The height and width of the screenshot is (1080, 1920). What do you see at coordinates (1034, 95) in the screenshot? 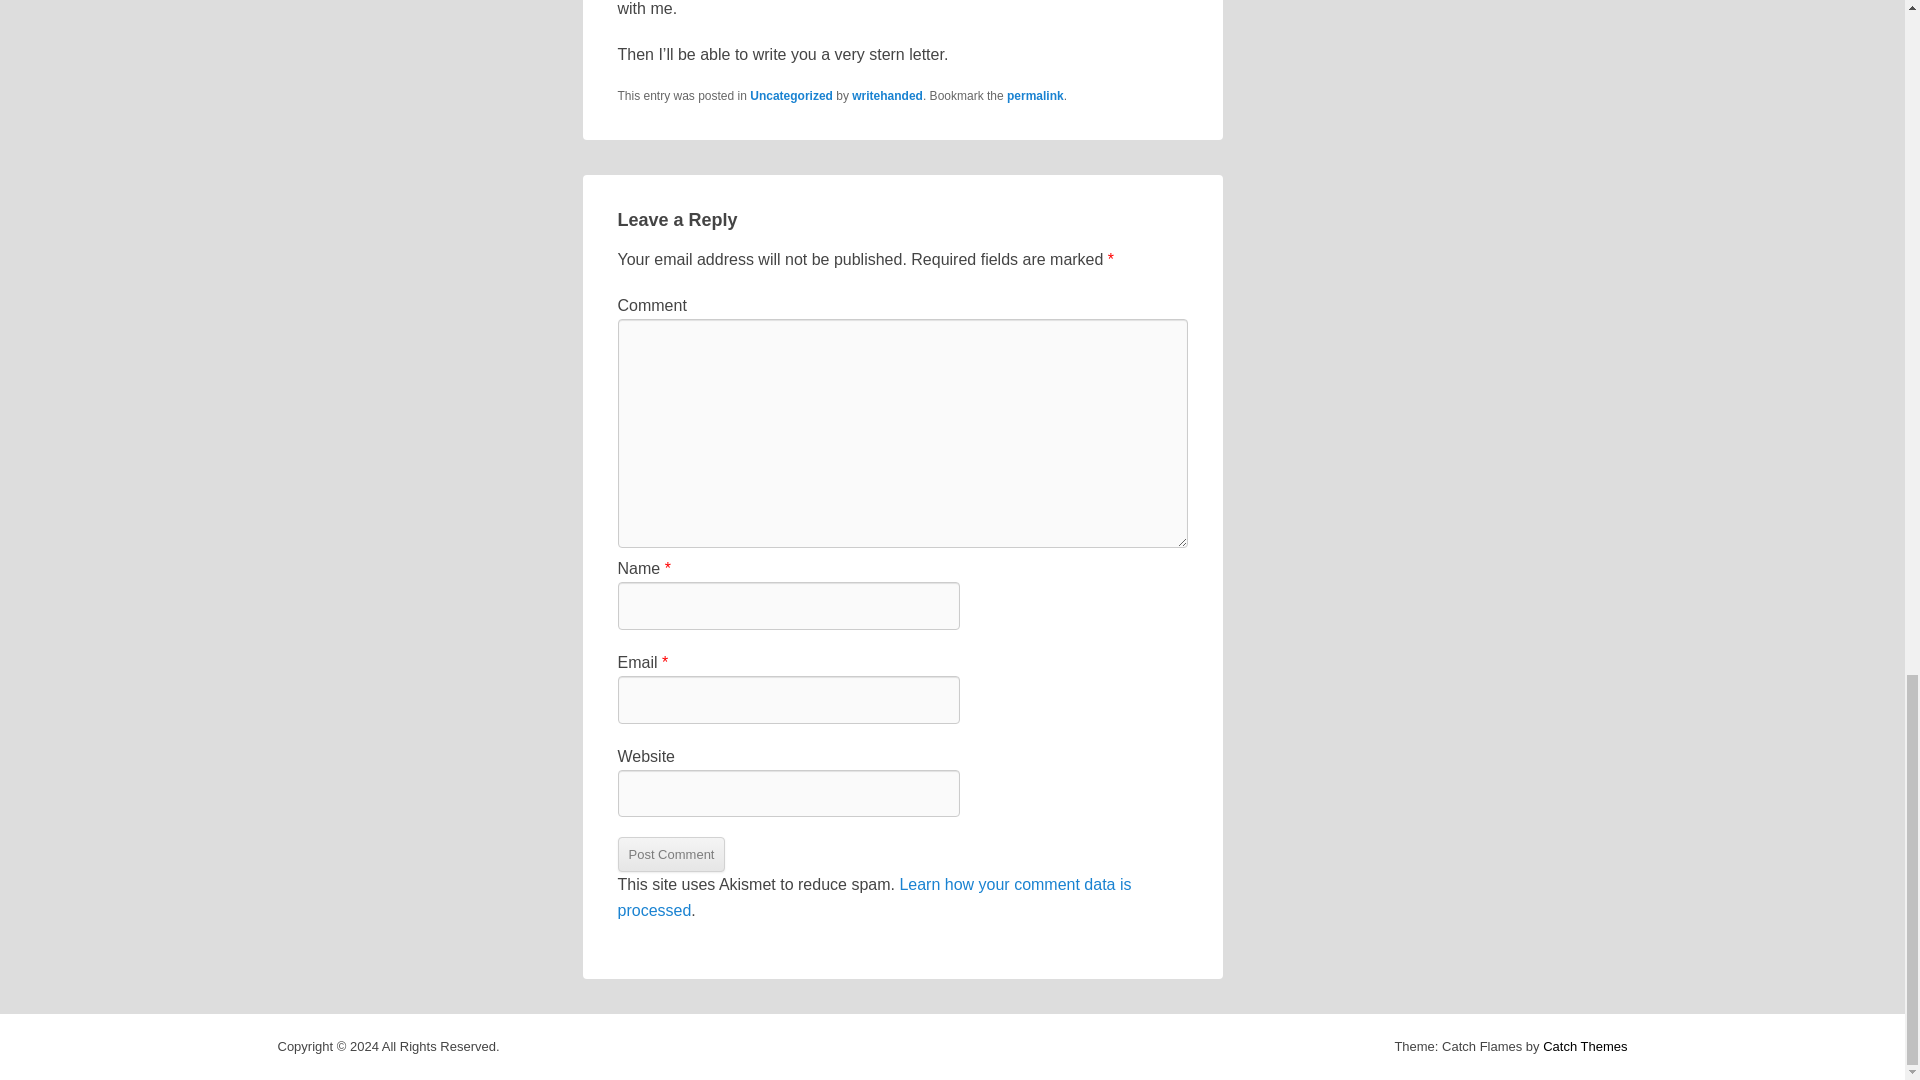
I see `Permalink to The cry of the sloth` at bounding box center [1034, 95].